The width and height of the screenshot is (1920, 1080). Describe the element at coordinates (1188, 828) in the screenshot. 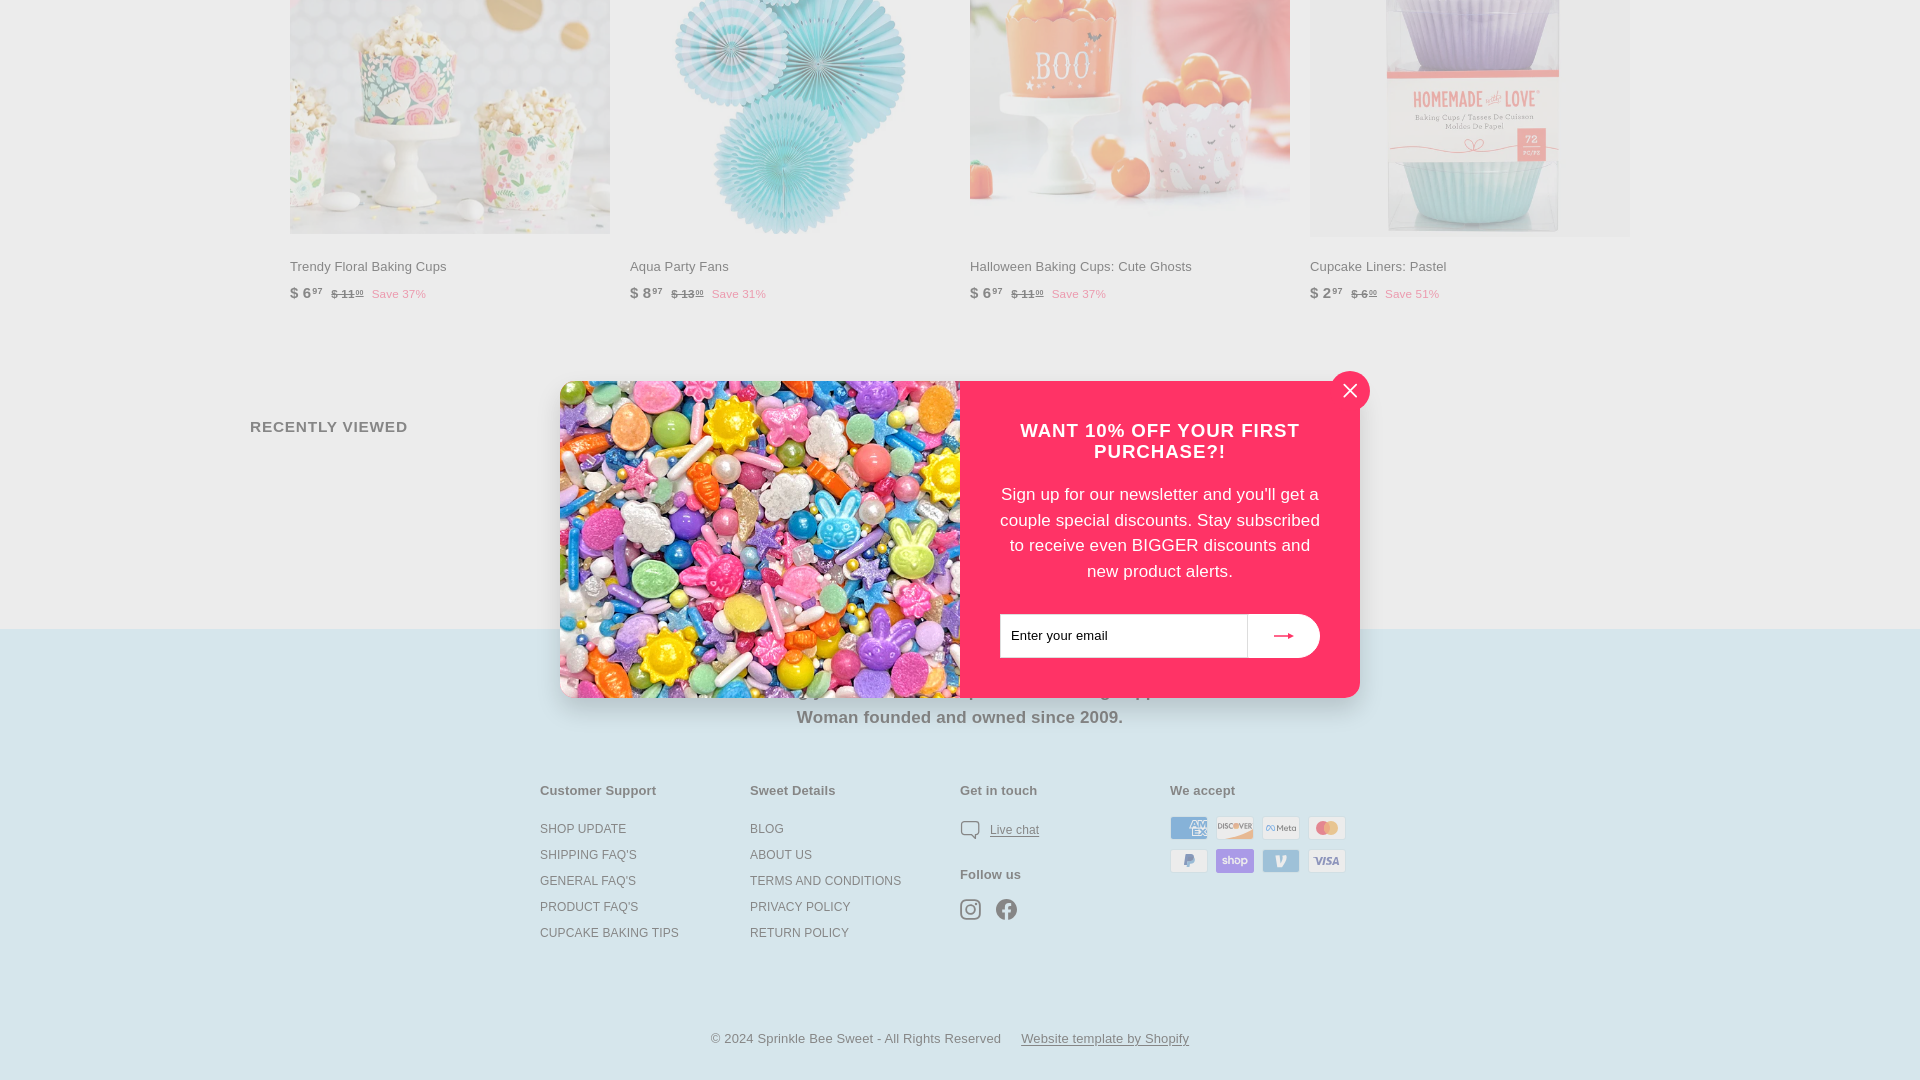

I see `American Express` at that location.